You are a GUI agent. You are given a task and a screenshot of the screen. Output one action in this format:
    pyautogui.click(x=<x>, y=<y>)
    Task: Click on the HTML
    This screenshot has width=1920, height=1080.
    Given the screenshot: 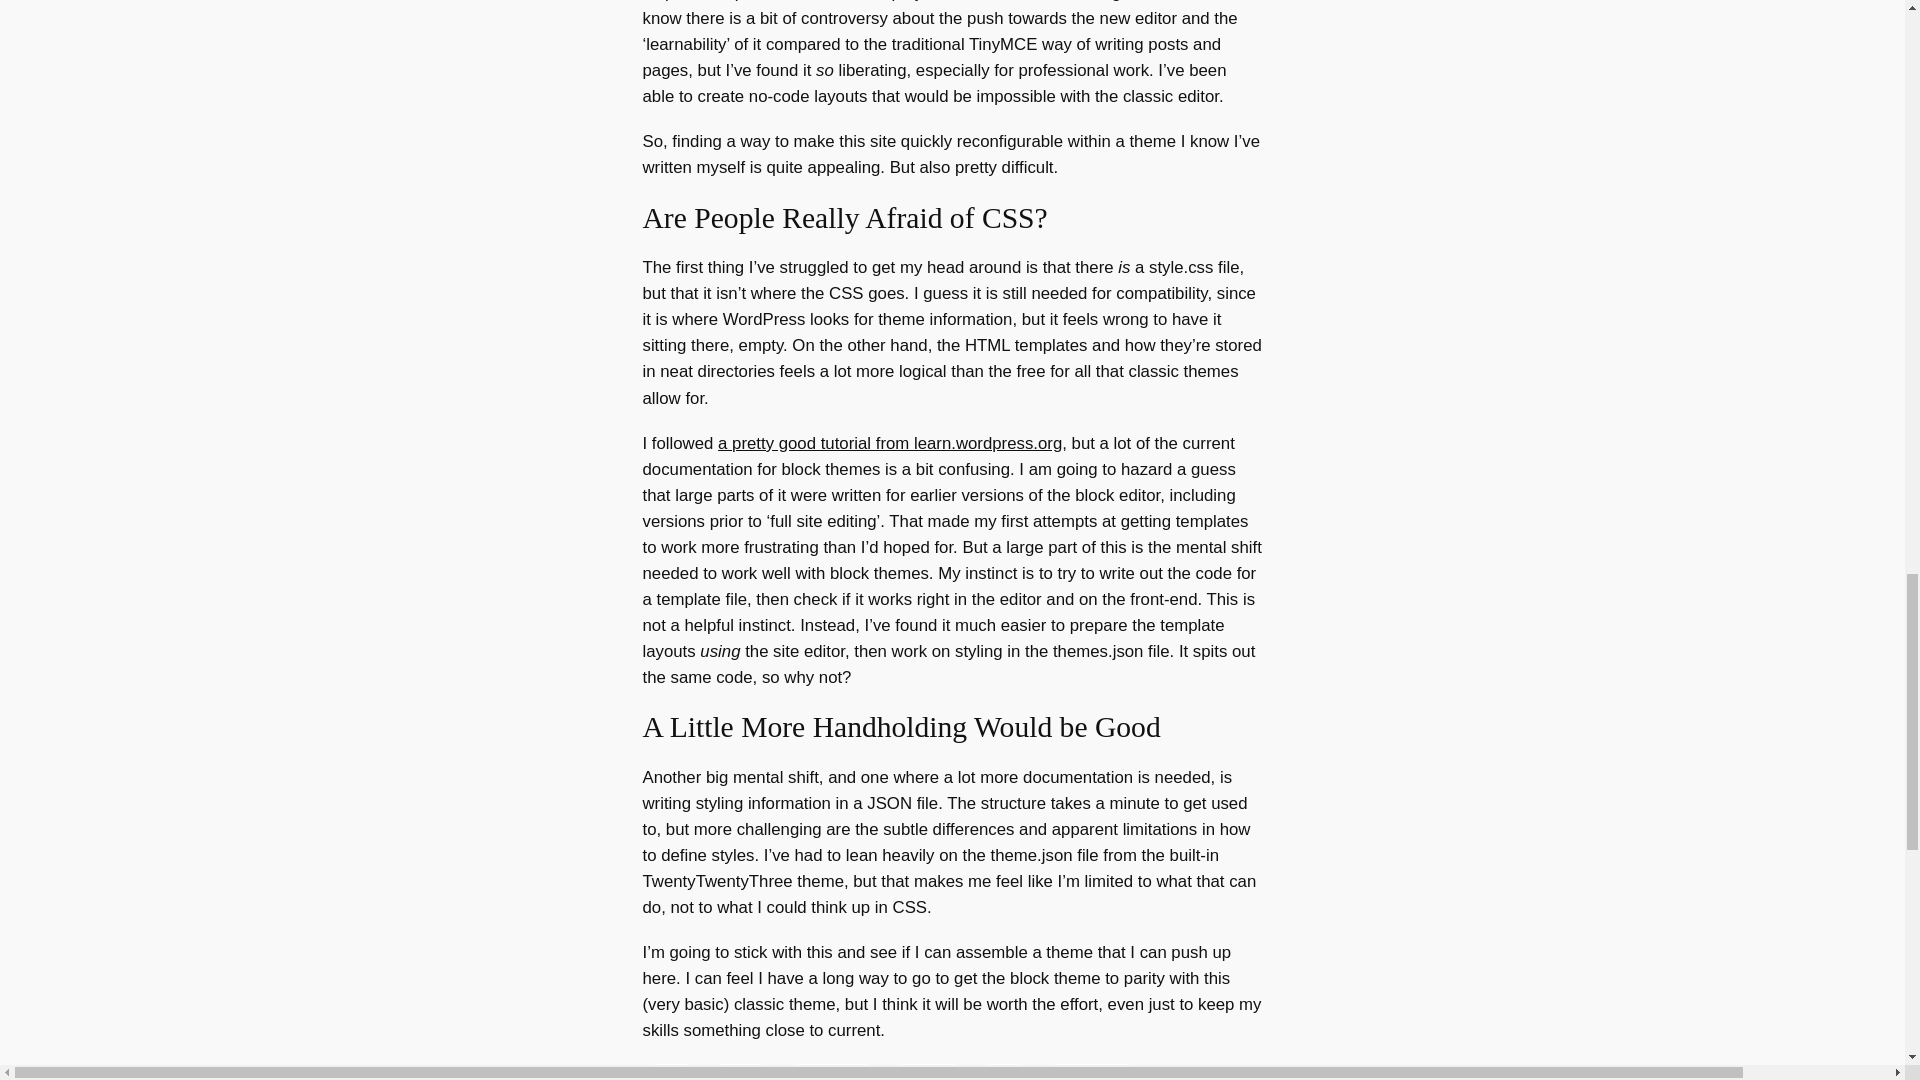 What is the action you would take?
    pyautogui.click(x=742, y=1072)
    